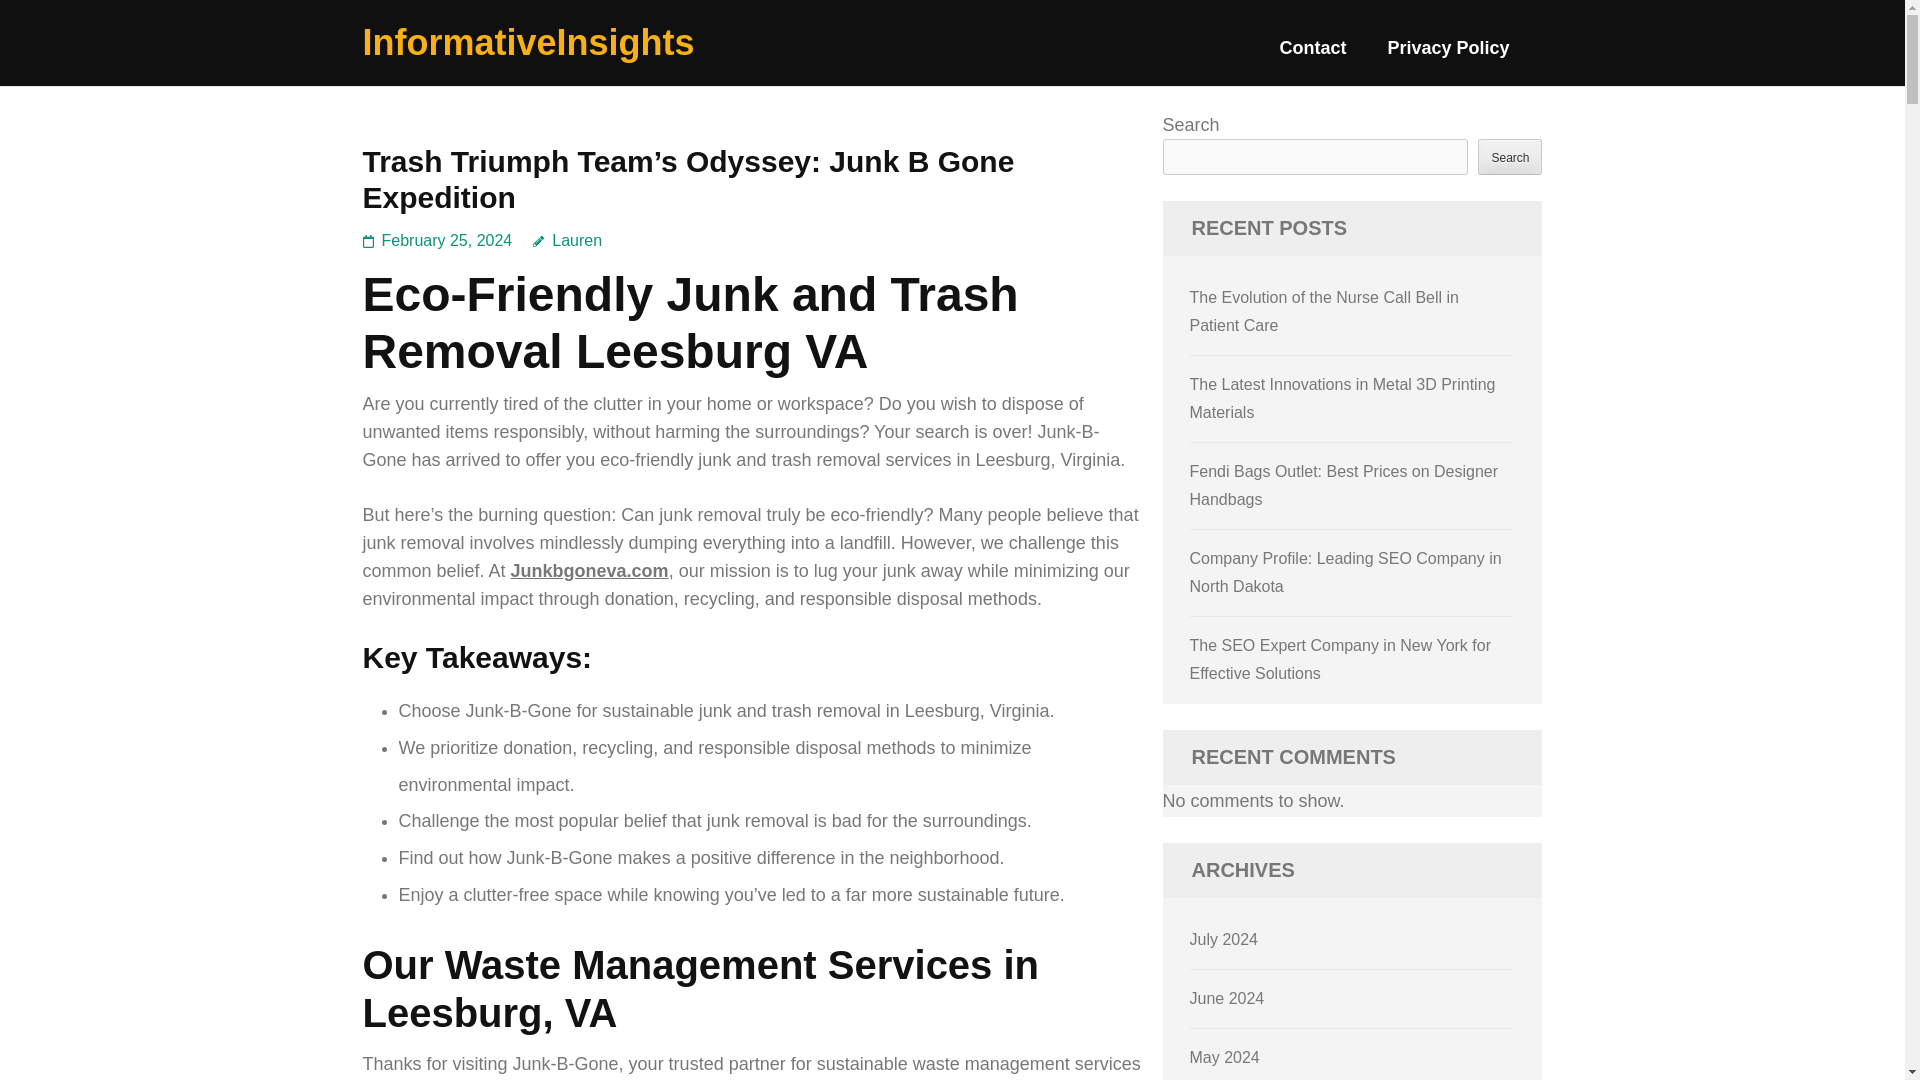 The height and width of the screenshot is (1080, 1920). I want to click on The Evolution of the Nurse Call Bell in Patient Care, so click(1324, 311).